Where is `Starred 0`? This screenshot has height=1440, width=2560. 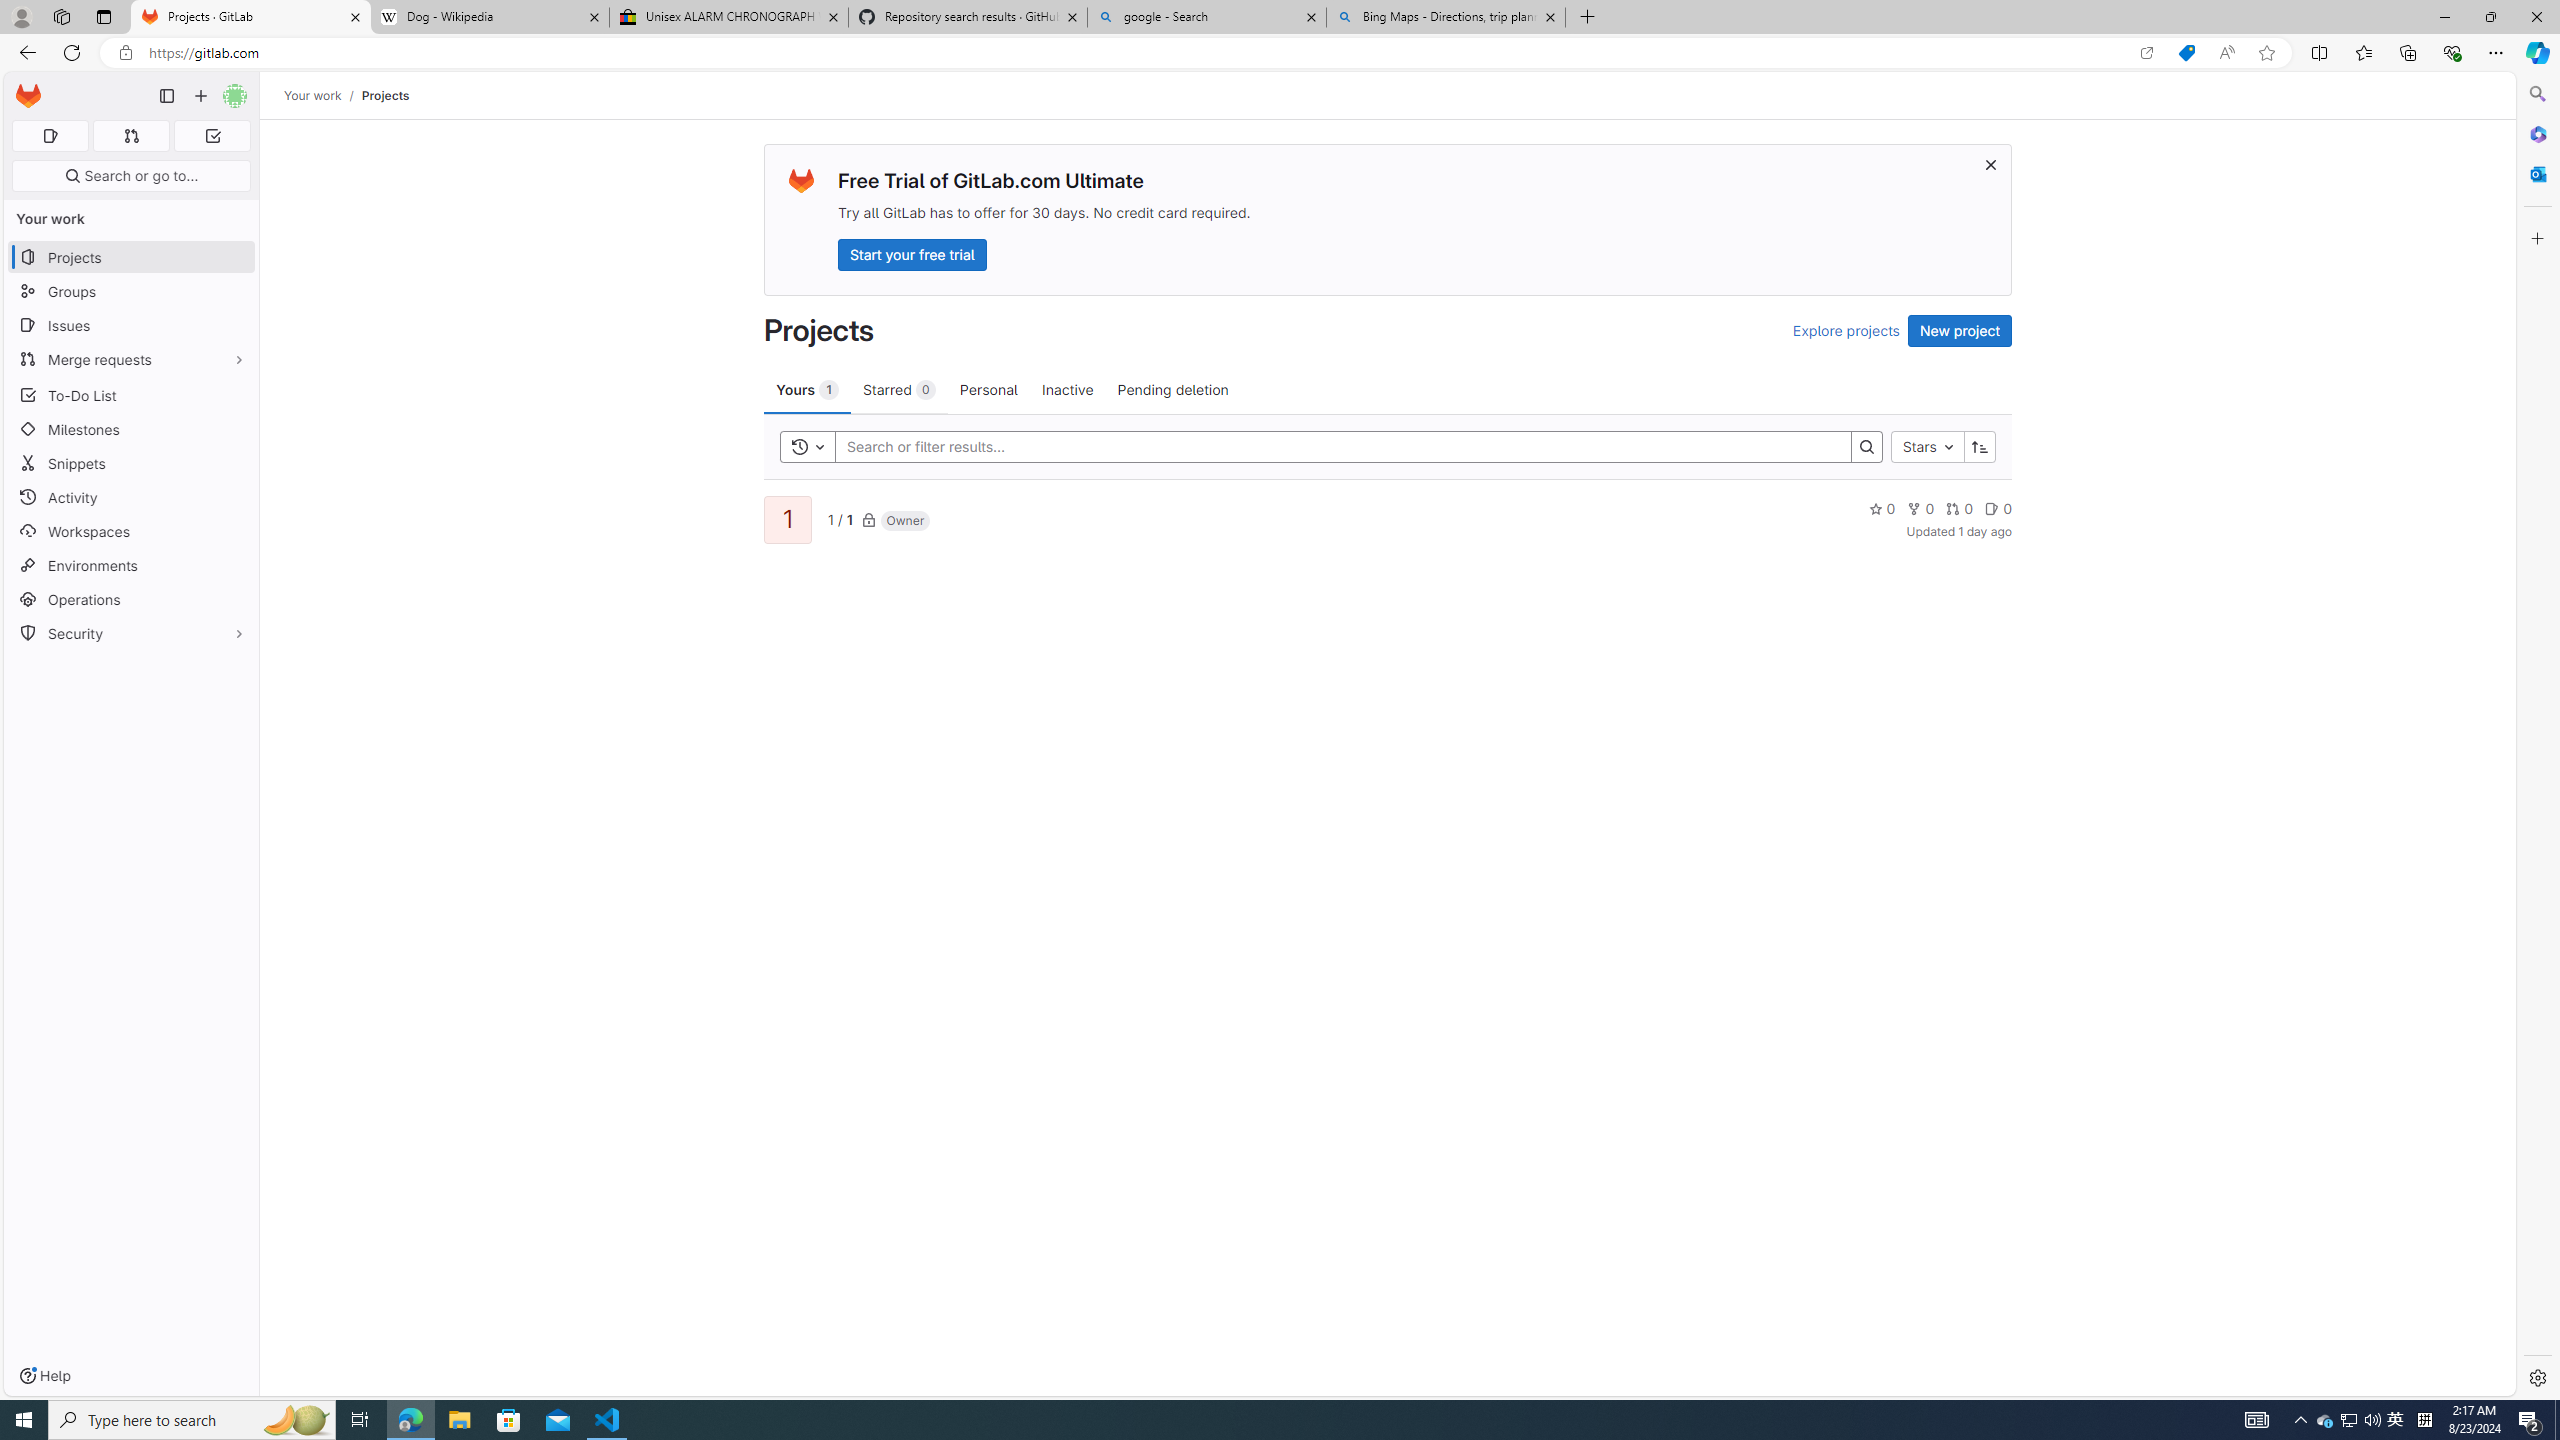
Starred 0 is located at coordinates (898, 389).